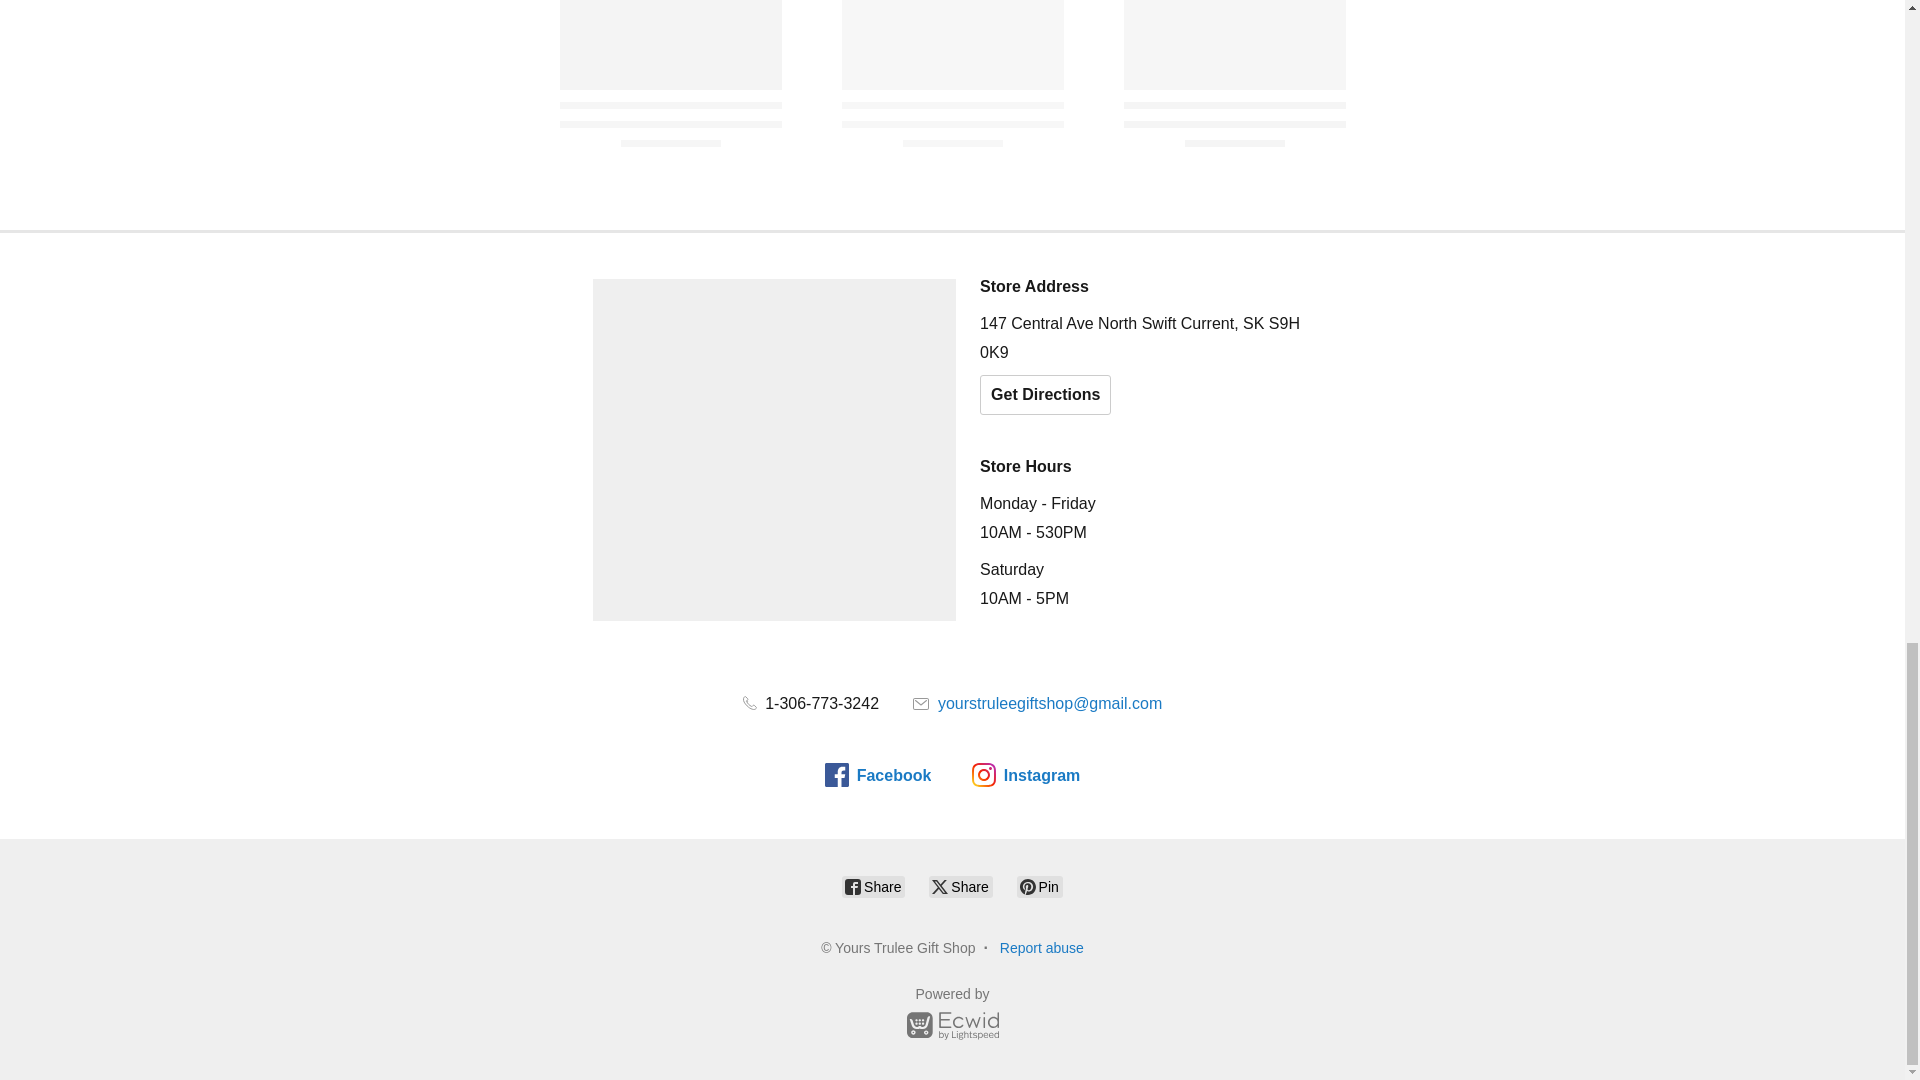 Image resolution: width=1920 pixels, height=1080 pixels. Describe the element at coordinates (774, 450) in the screenshot. I see `Location on map` at that location.